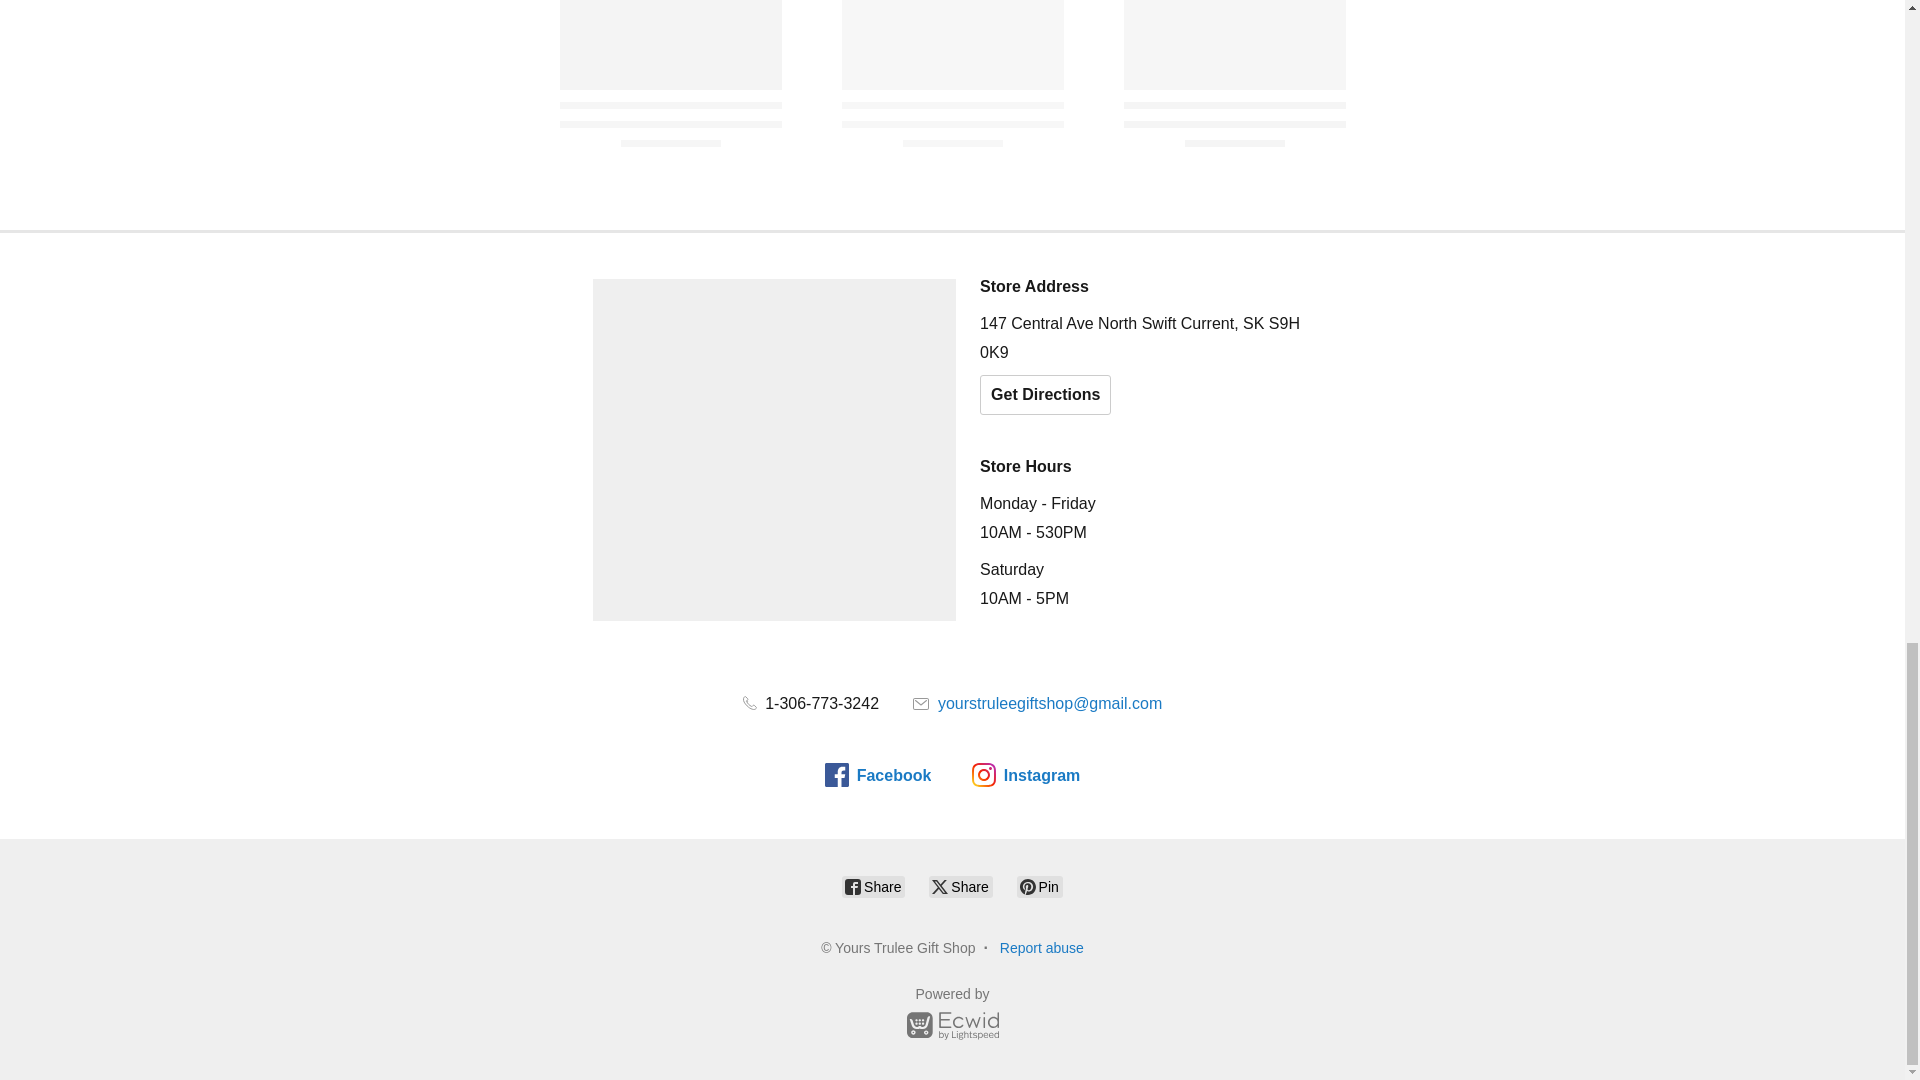 Image resolution: width=1920 pixels, height=1080 pixels. Describe the element at coordinates (774, 450) in the screenshot. I see `Location on map` at that location.